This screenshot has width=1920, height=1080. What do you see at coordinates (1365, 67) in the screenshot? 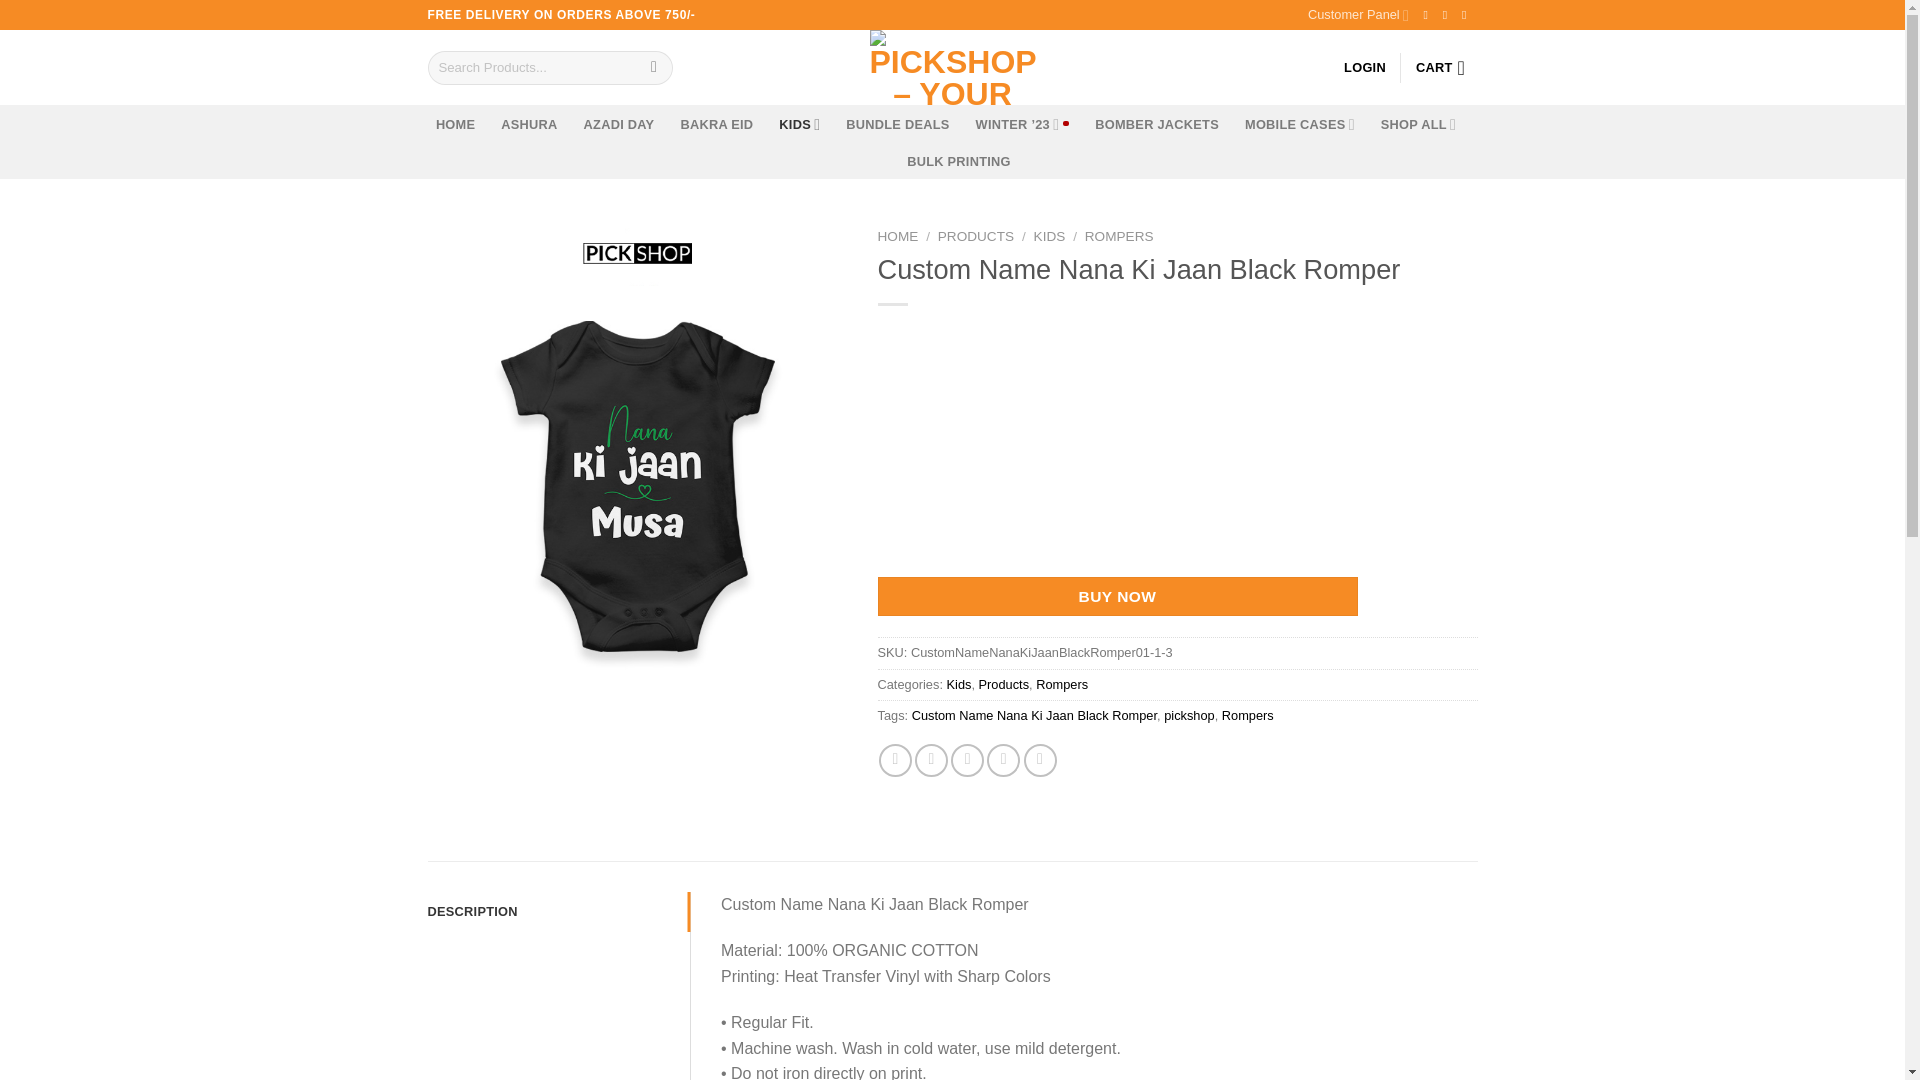
I see `Login` at bounding box center [1365, 67].